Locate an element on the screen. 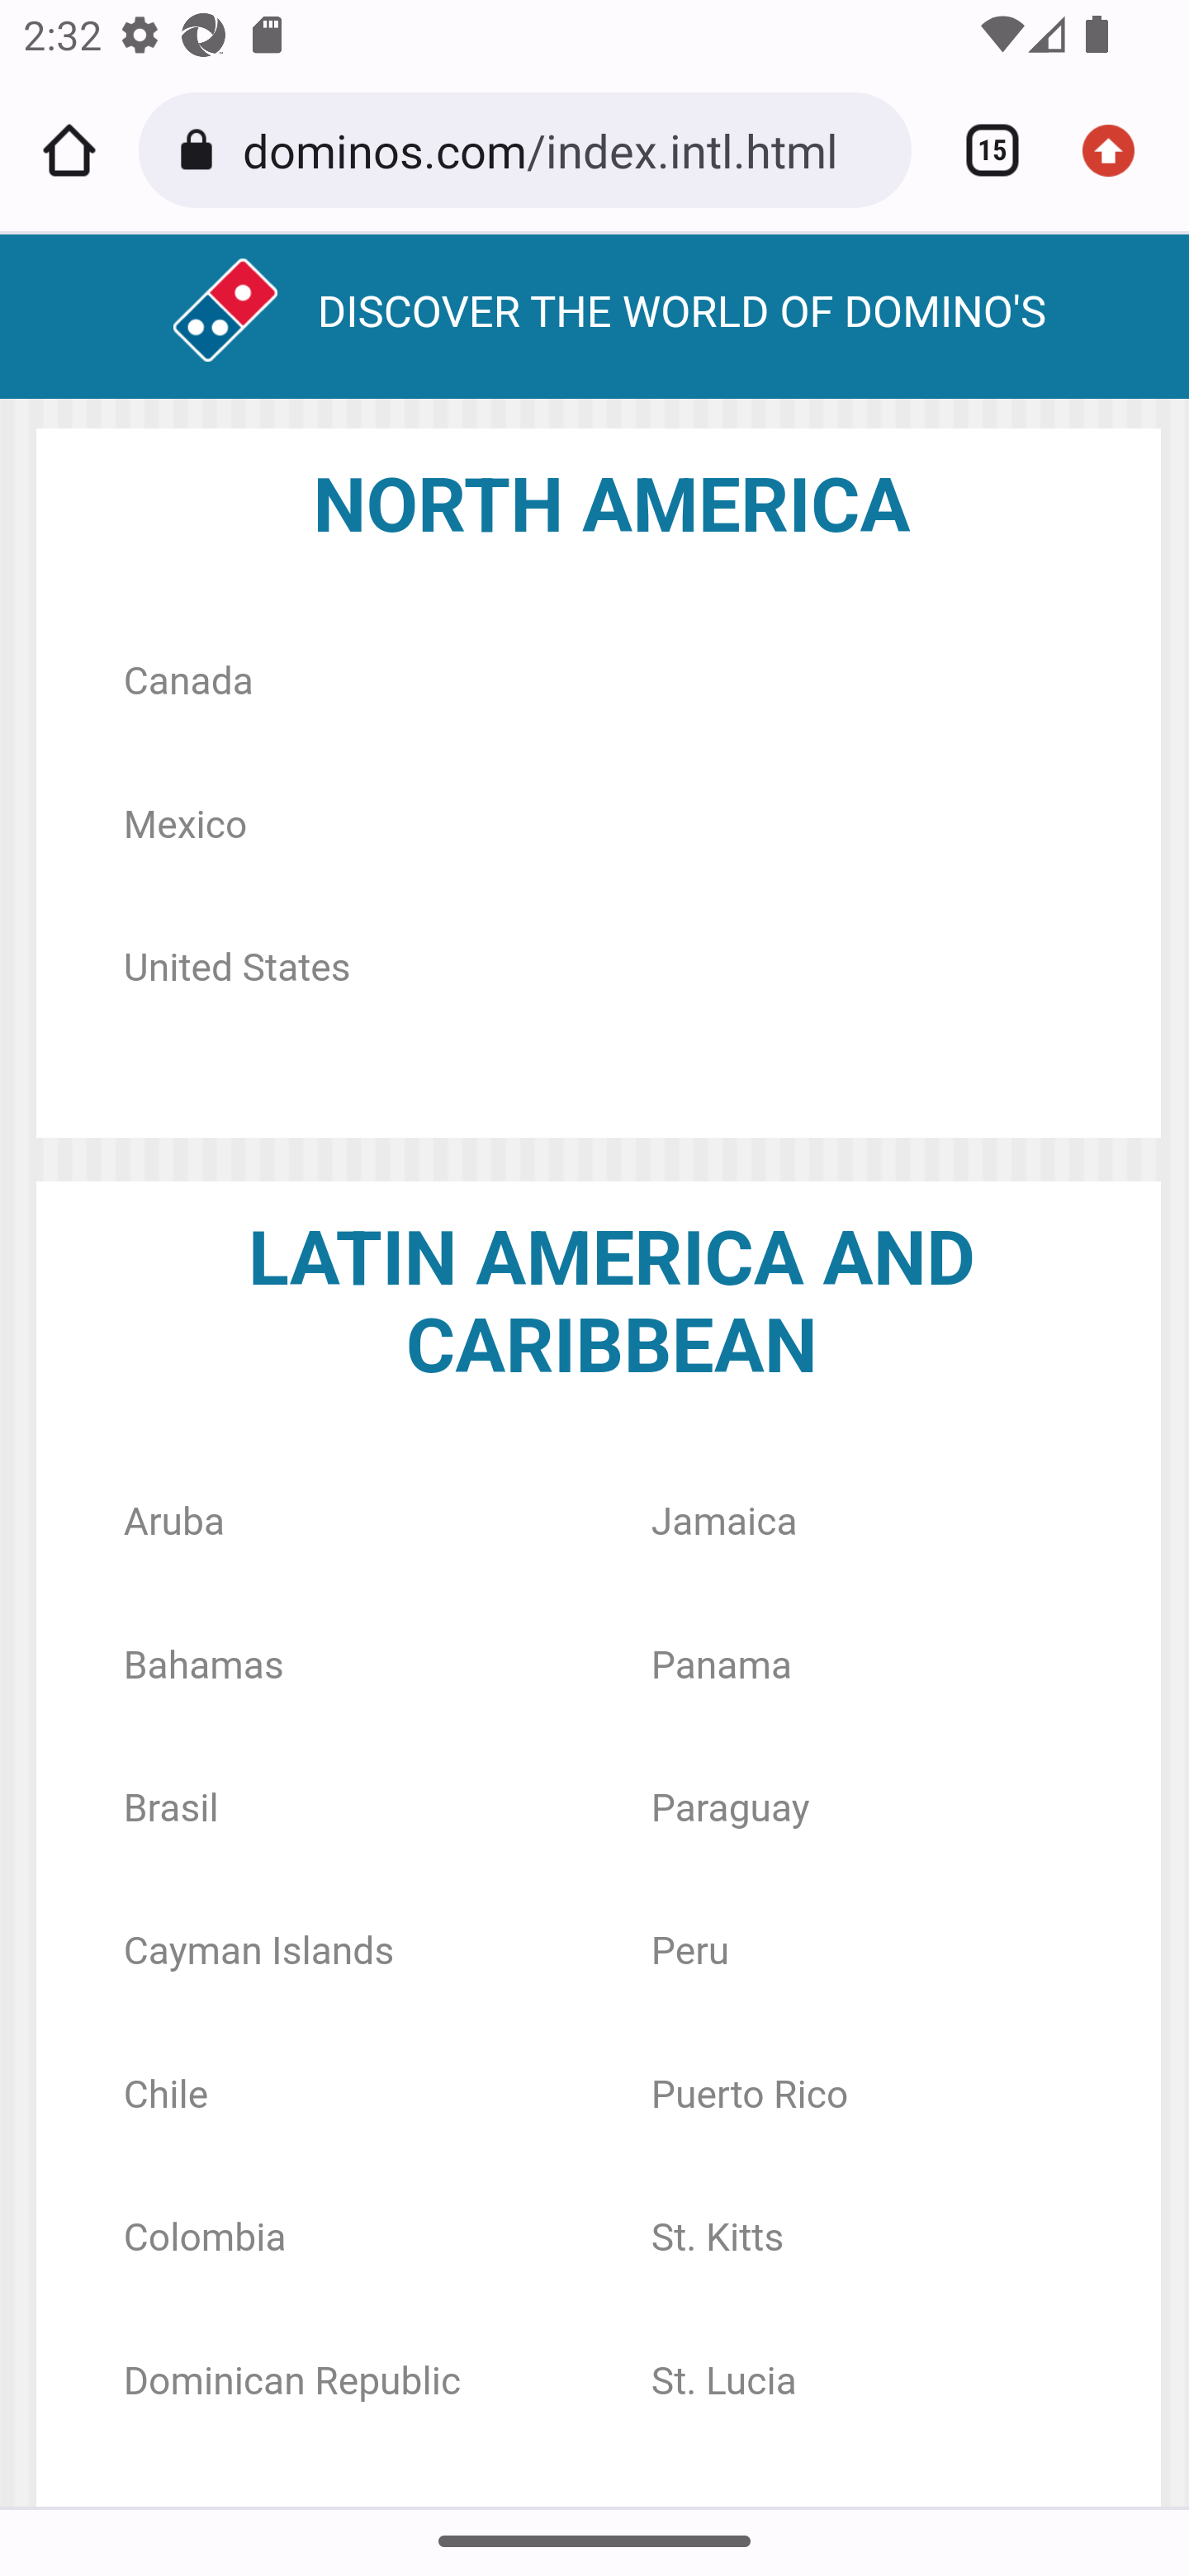 The image size is (1189, 2576). Paraguay is located at coordinates (731, 1808).